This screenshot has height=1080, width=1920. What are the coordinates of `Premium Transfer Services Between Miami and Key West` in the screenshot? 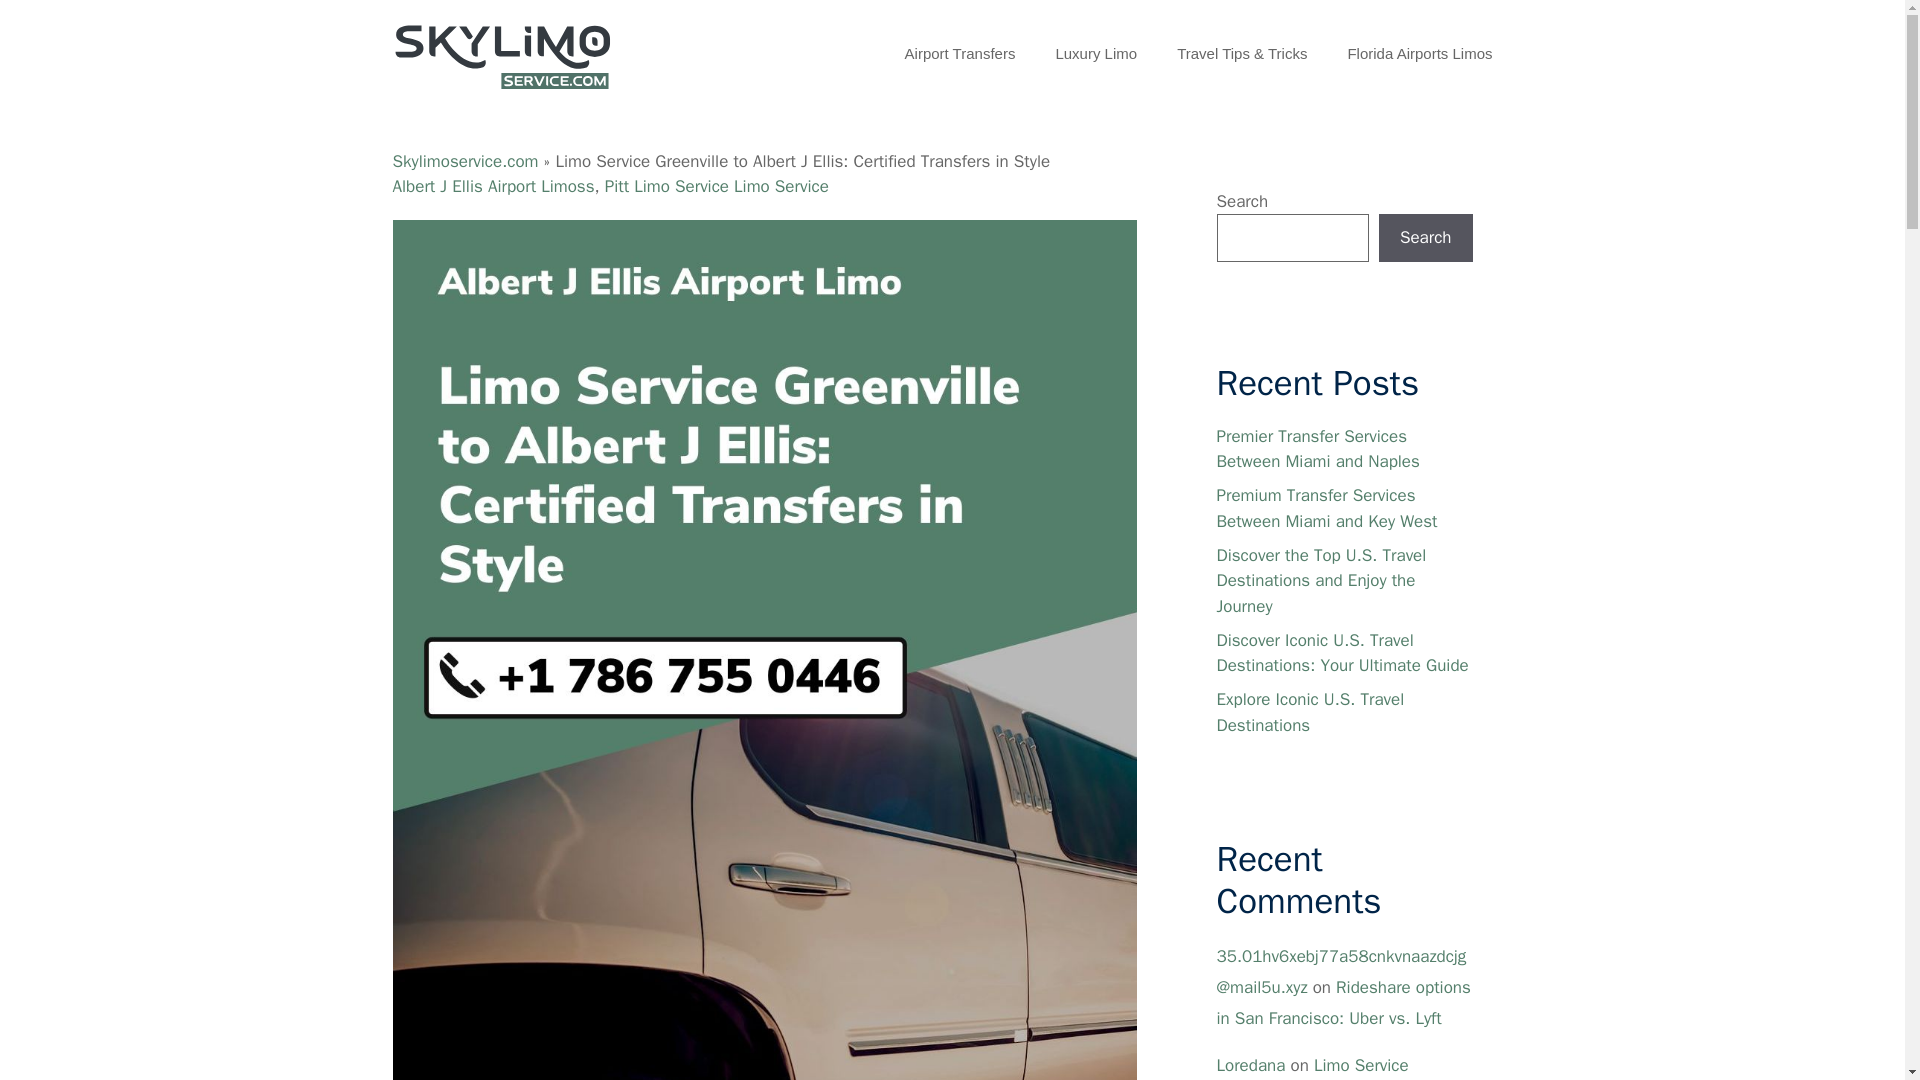 It's located at (1326, 508).